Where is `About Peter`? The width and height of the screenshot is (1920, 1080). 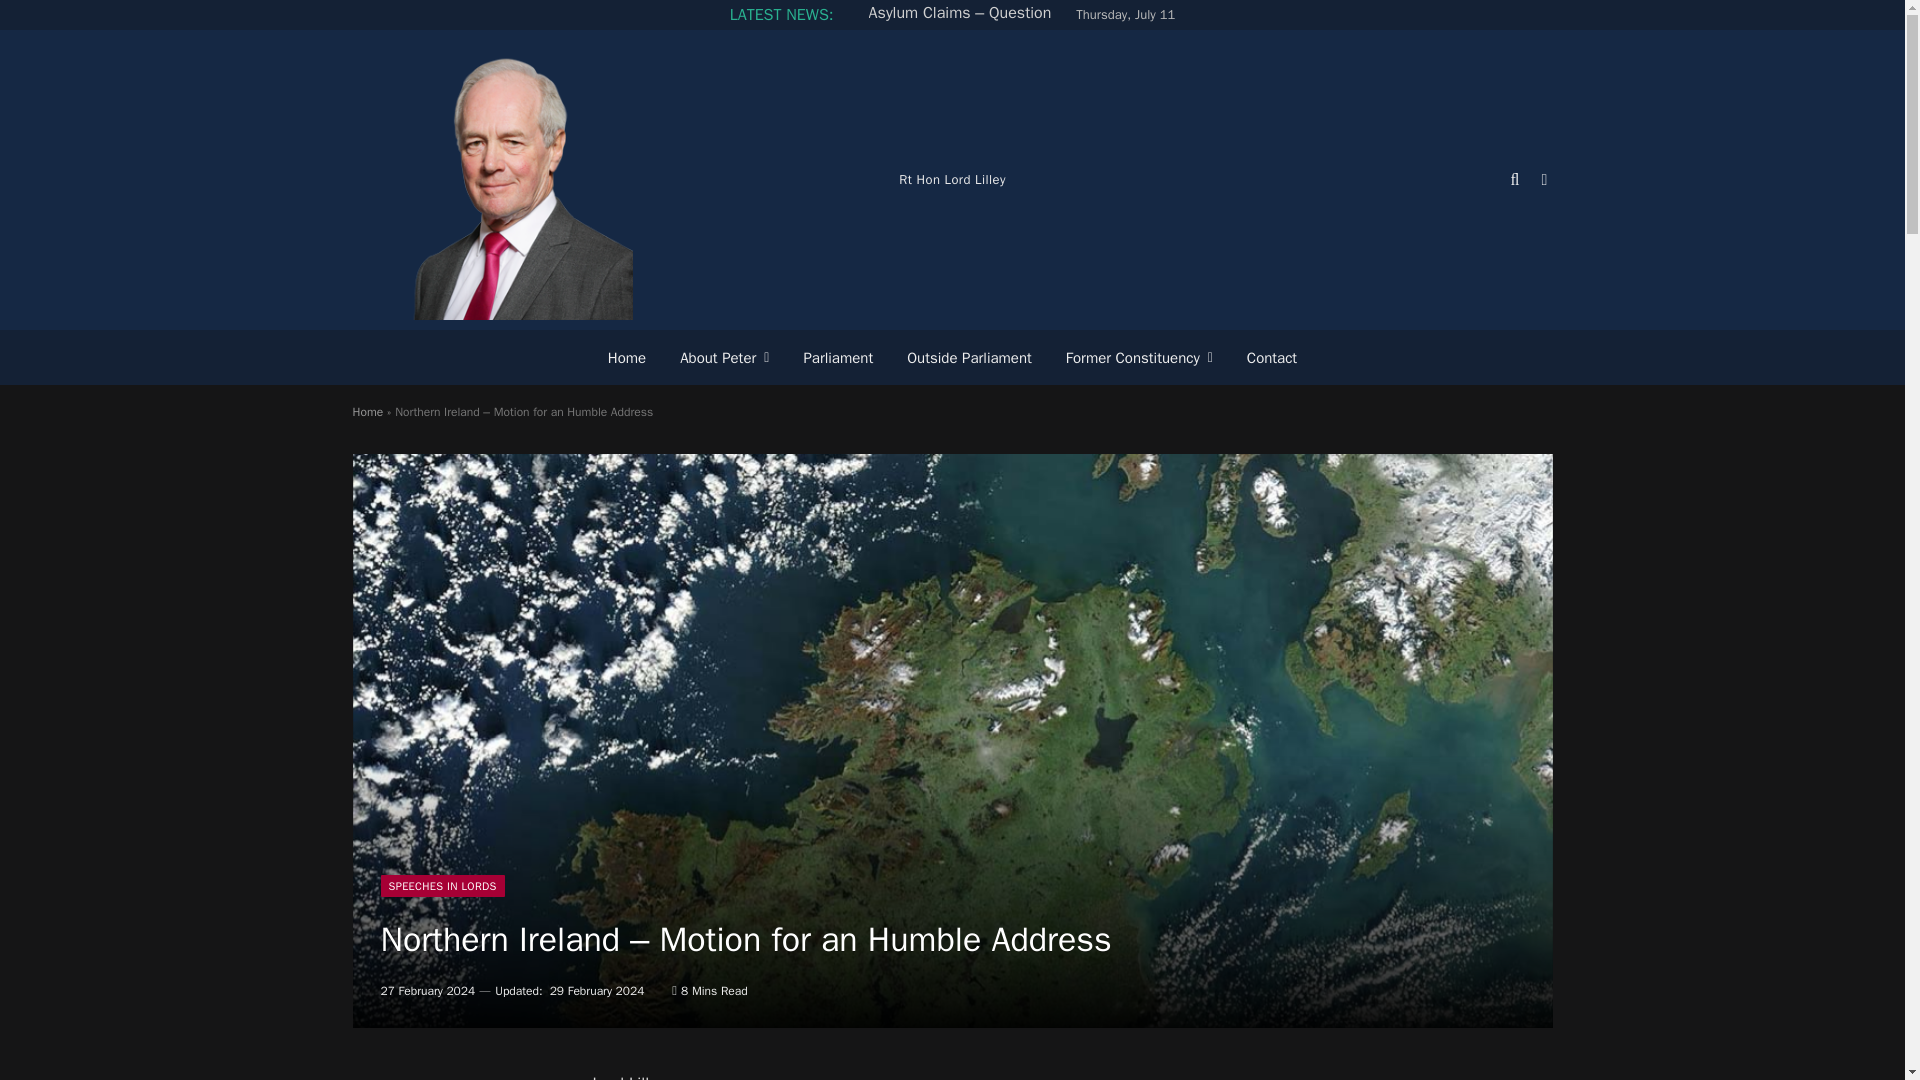
About Peter is located at coordinates (724, 357).